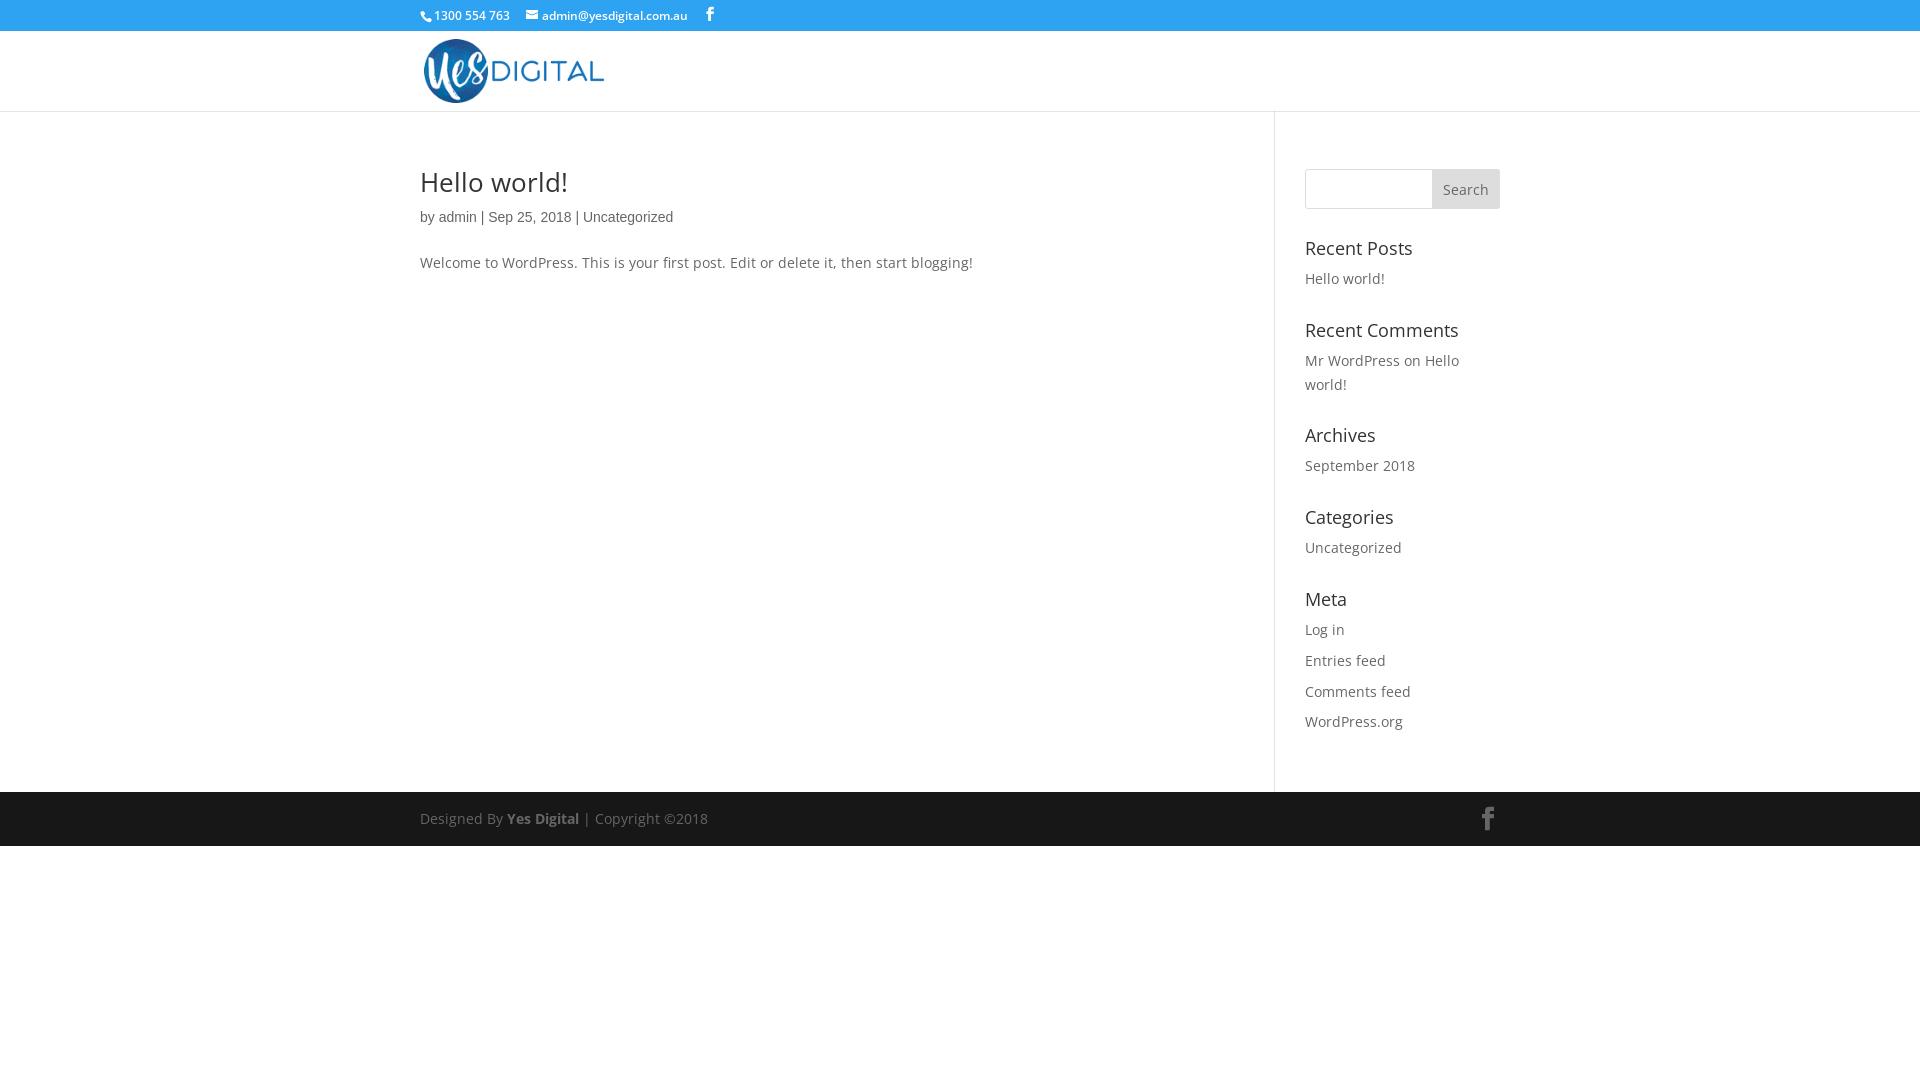 This screenshot has height=1080, width=1920. Describe the element at coordinates (1352, 360) in the screenshot. I see `Mr WordPress` at that location.